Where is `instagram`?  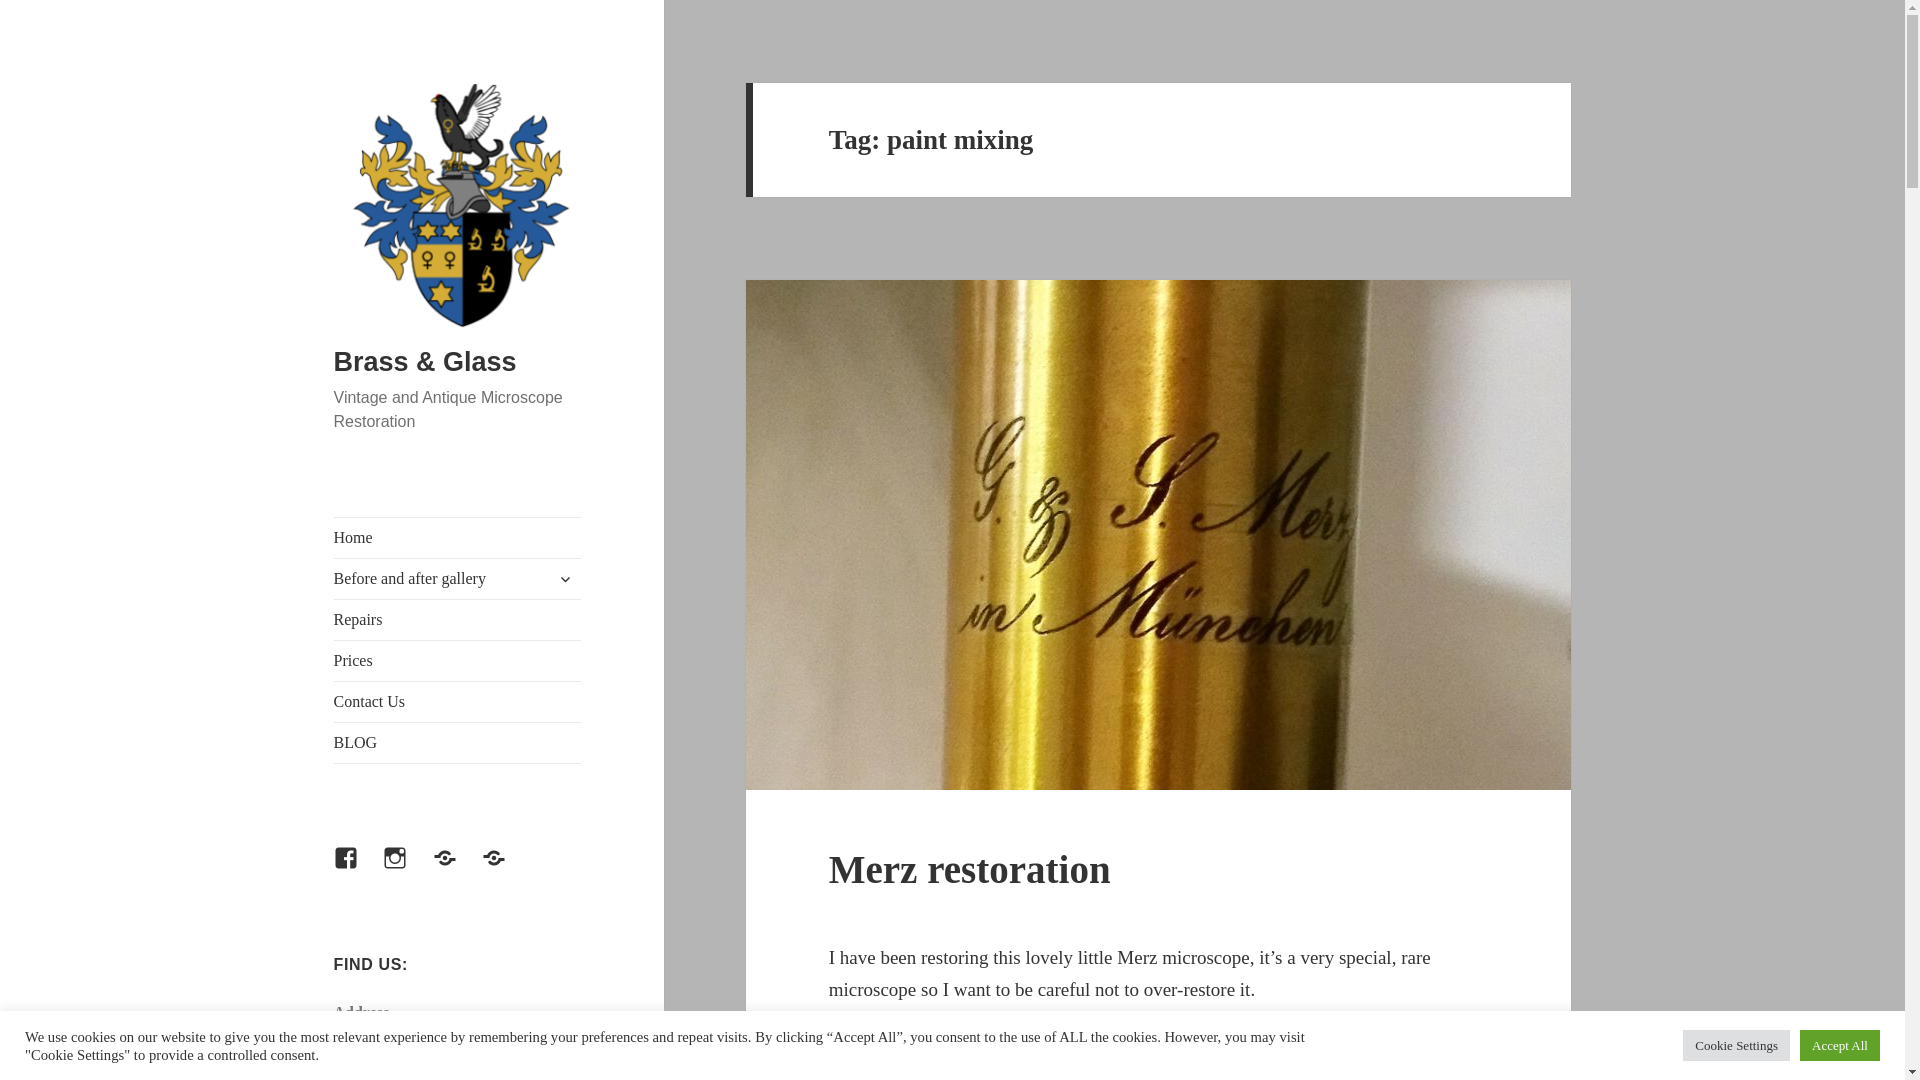 instagram is located at coordinates (406, 870).